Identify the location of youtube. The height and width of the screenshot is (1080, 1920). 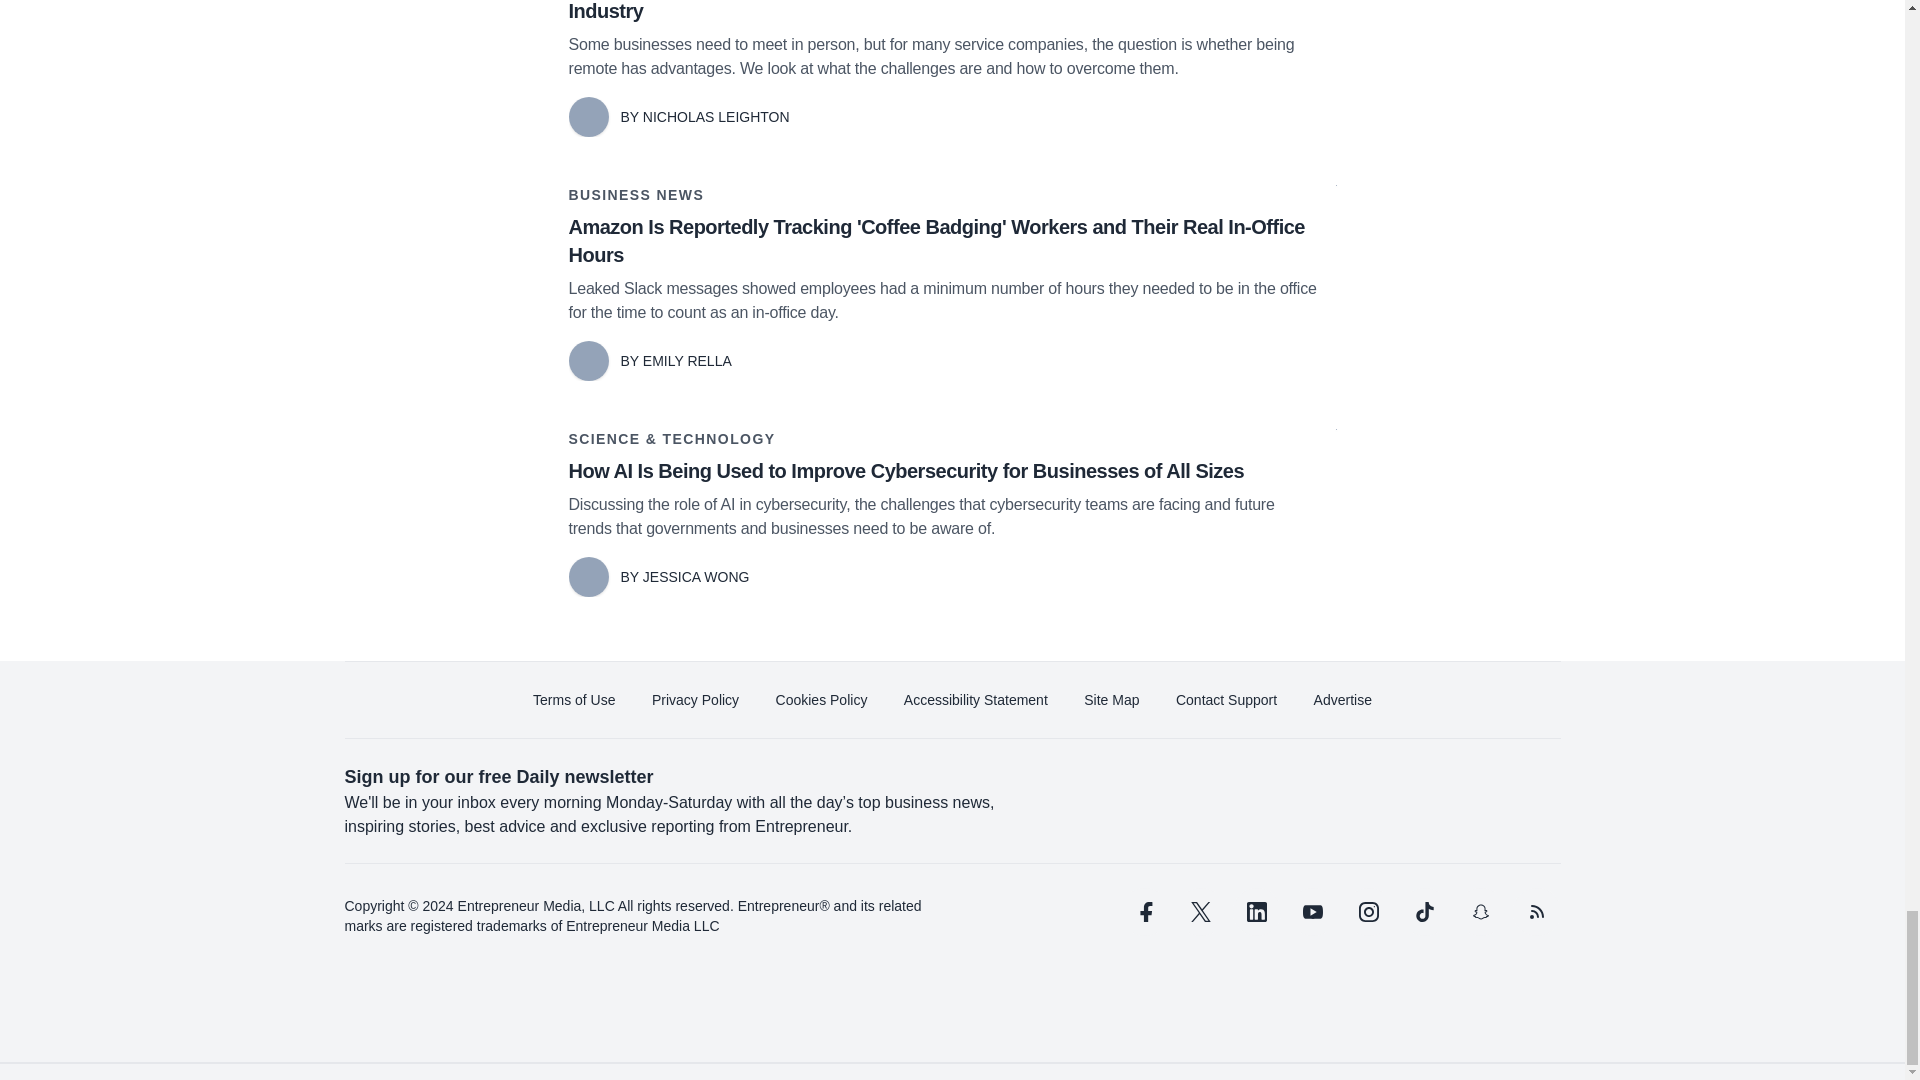
(1312, 912).